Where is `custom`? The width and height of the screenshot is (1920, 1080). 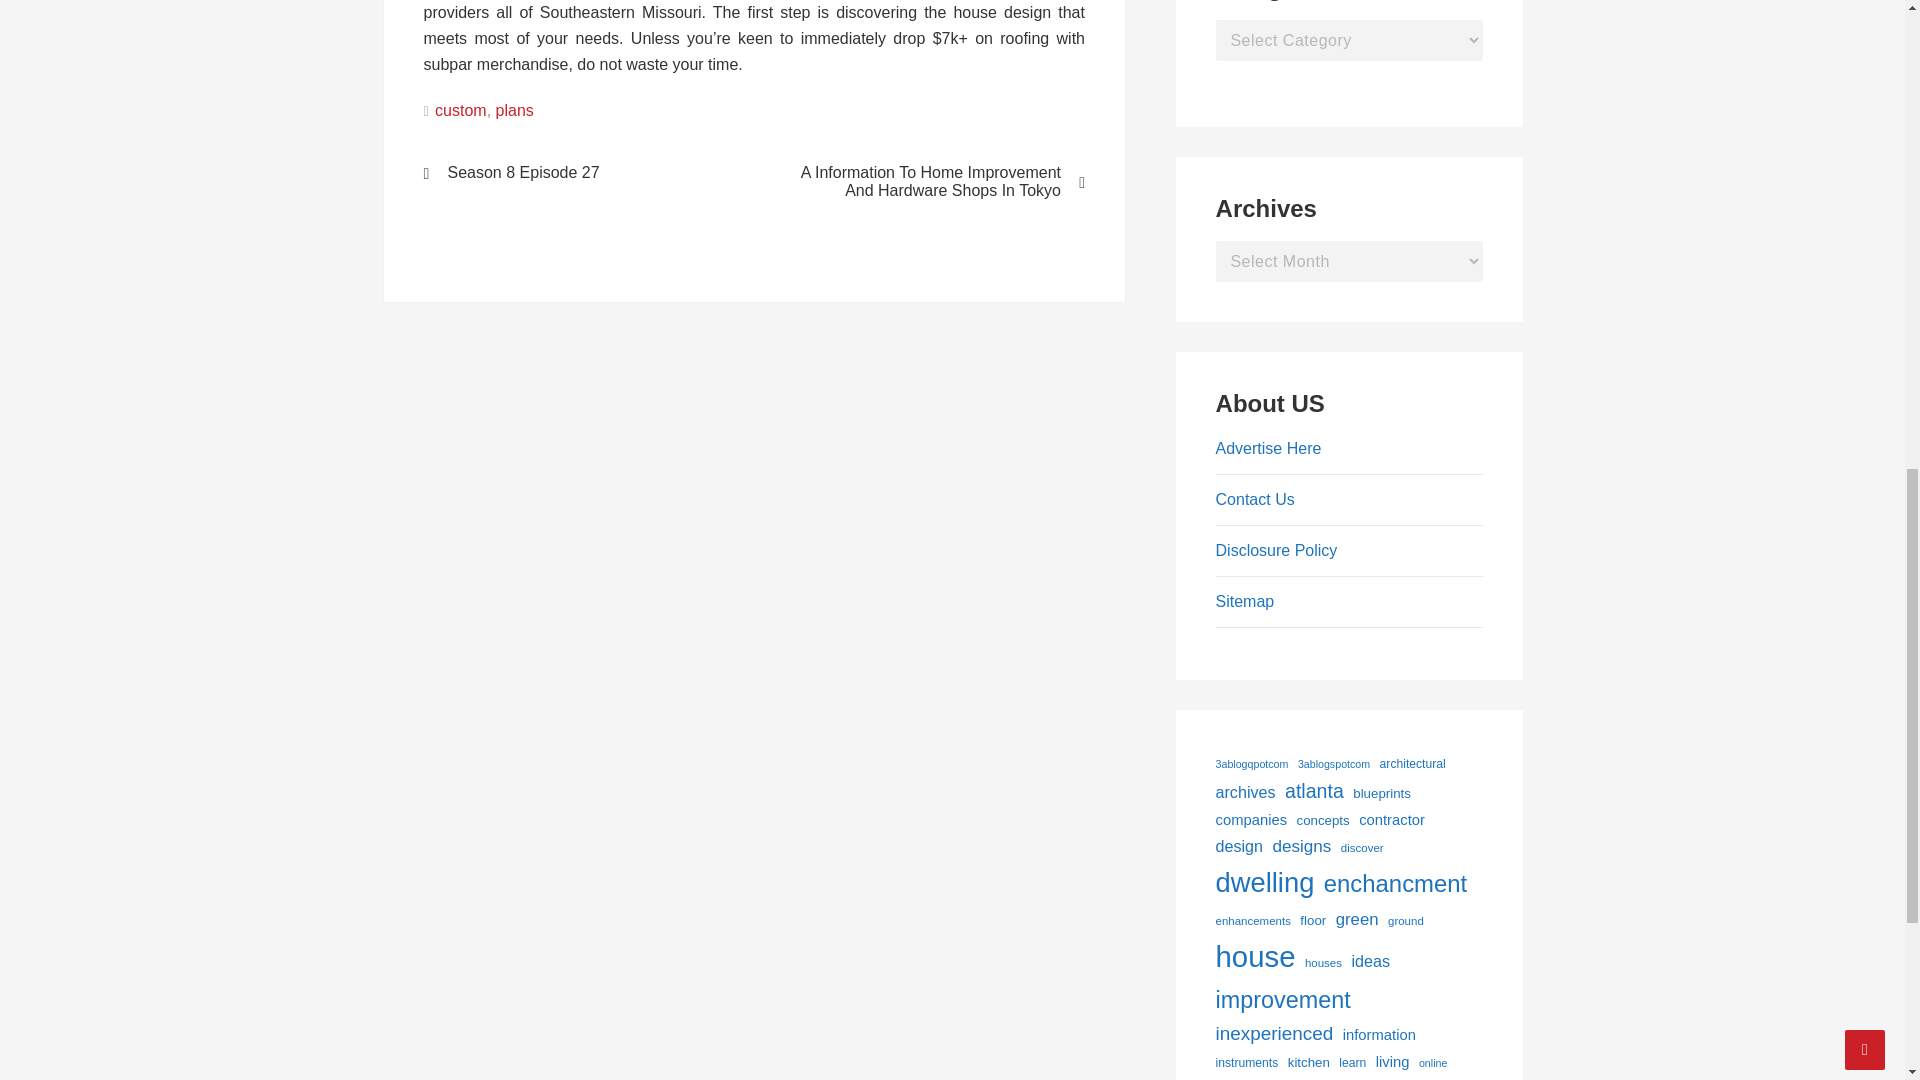
custom is located at coordinates (461, 110).